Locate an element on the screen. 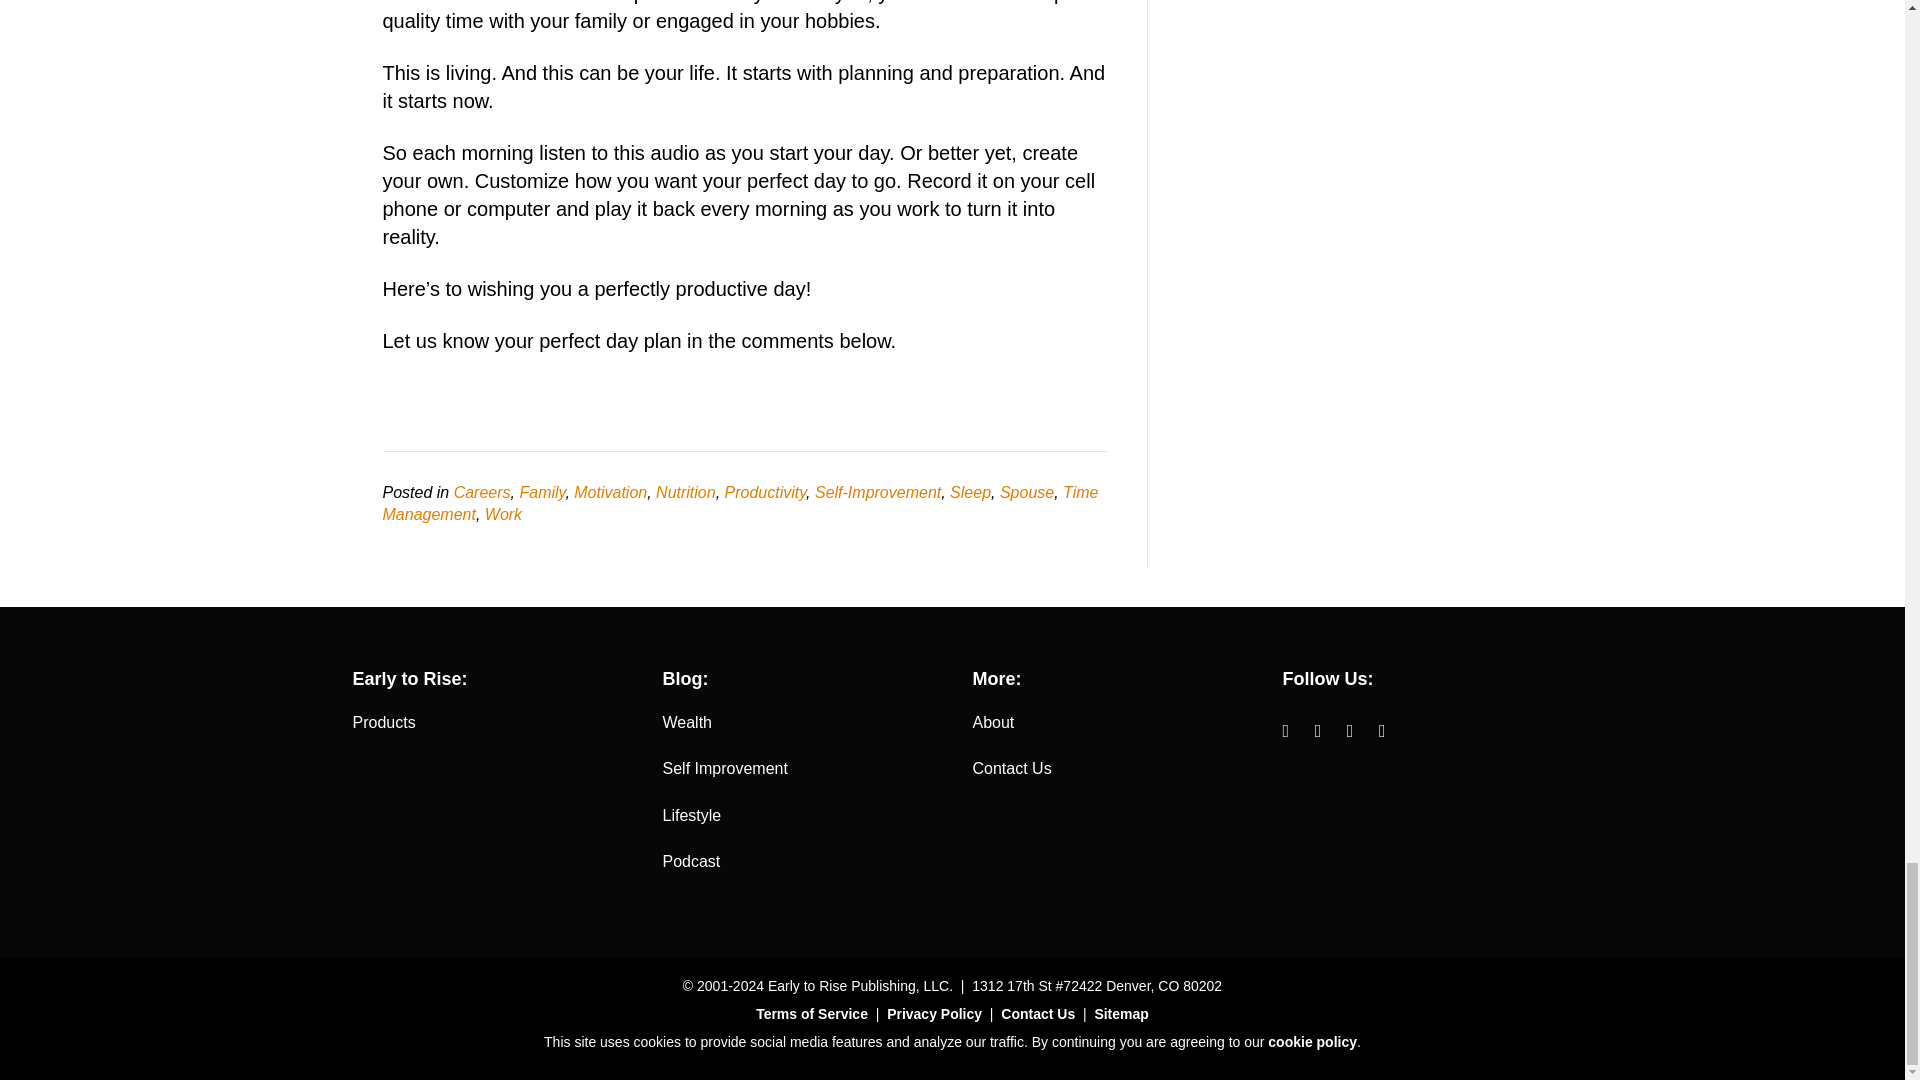  Privacy Policy is located at coordinates (934, 1013).